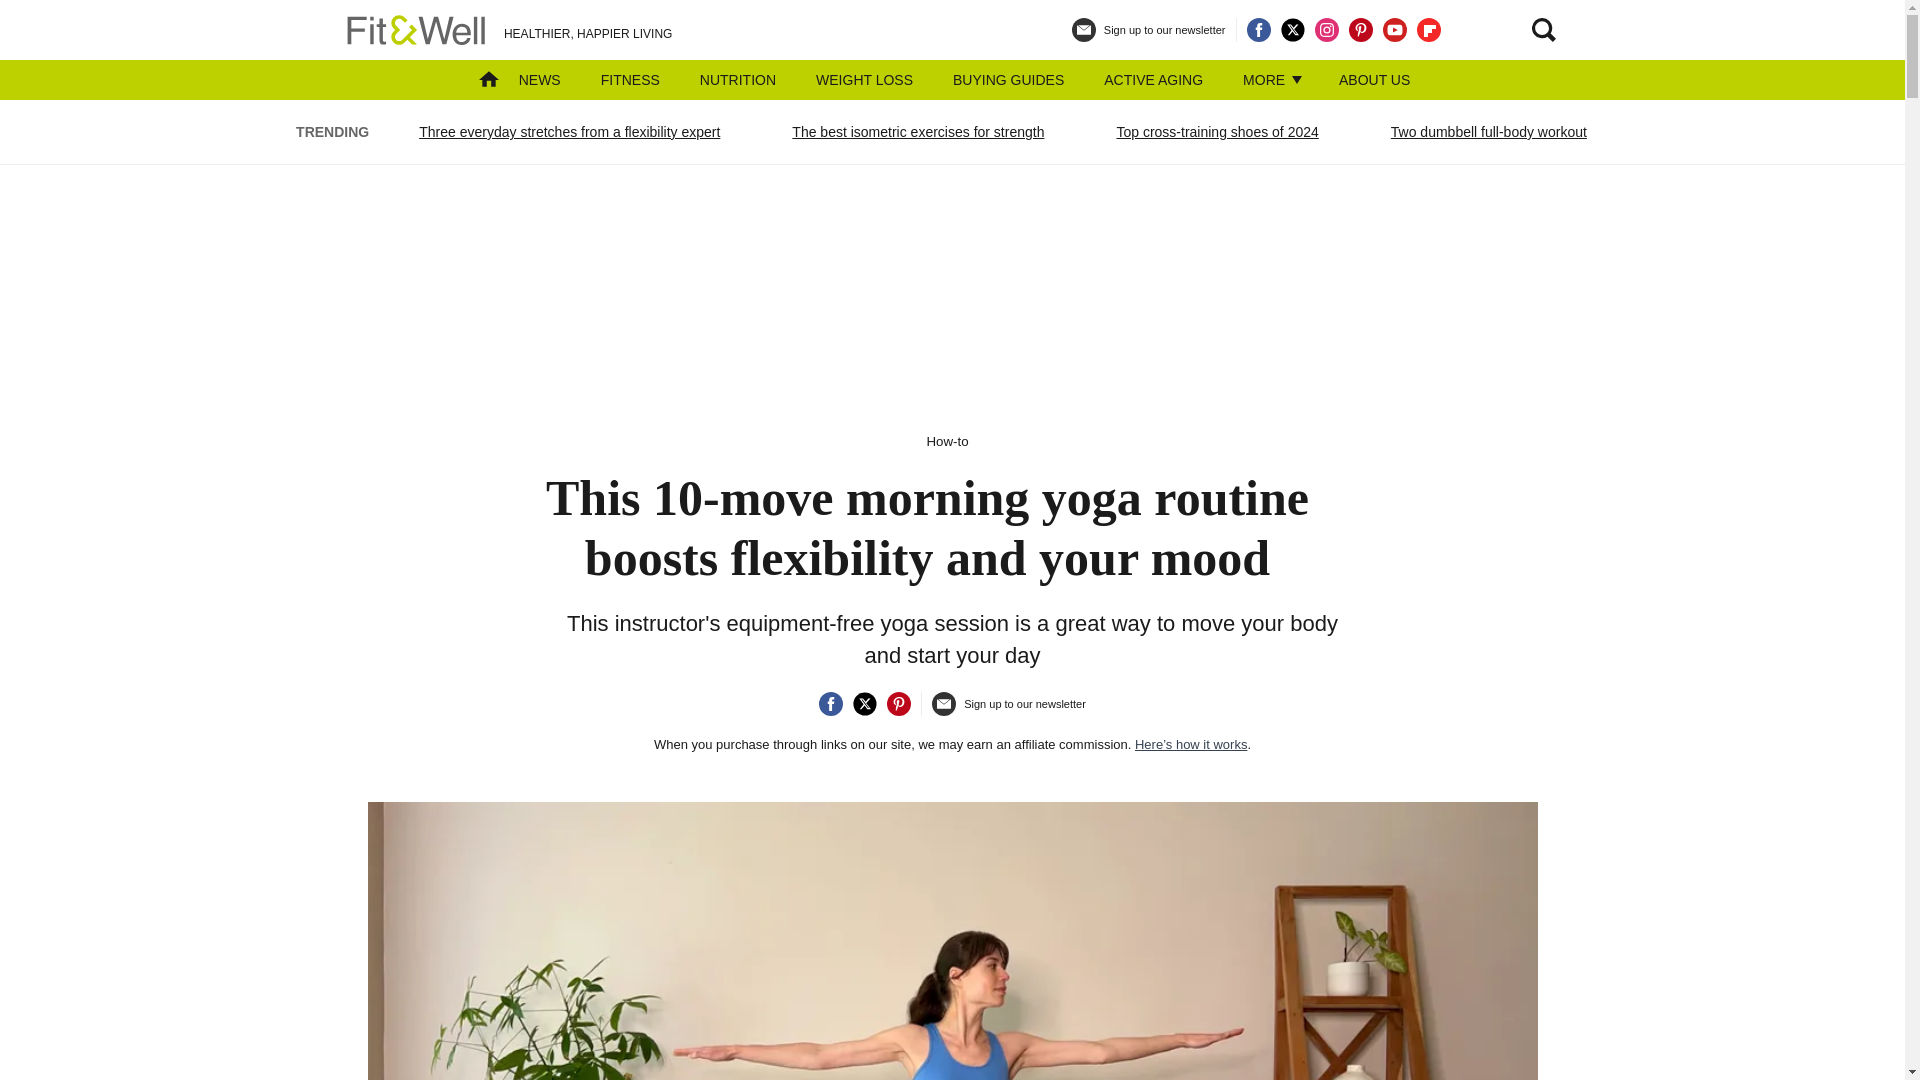 The image size is (1920, 1080). Describe the element at coordinates (630, 80) in the screenshot. I see `FITNESS` at that location.